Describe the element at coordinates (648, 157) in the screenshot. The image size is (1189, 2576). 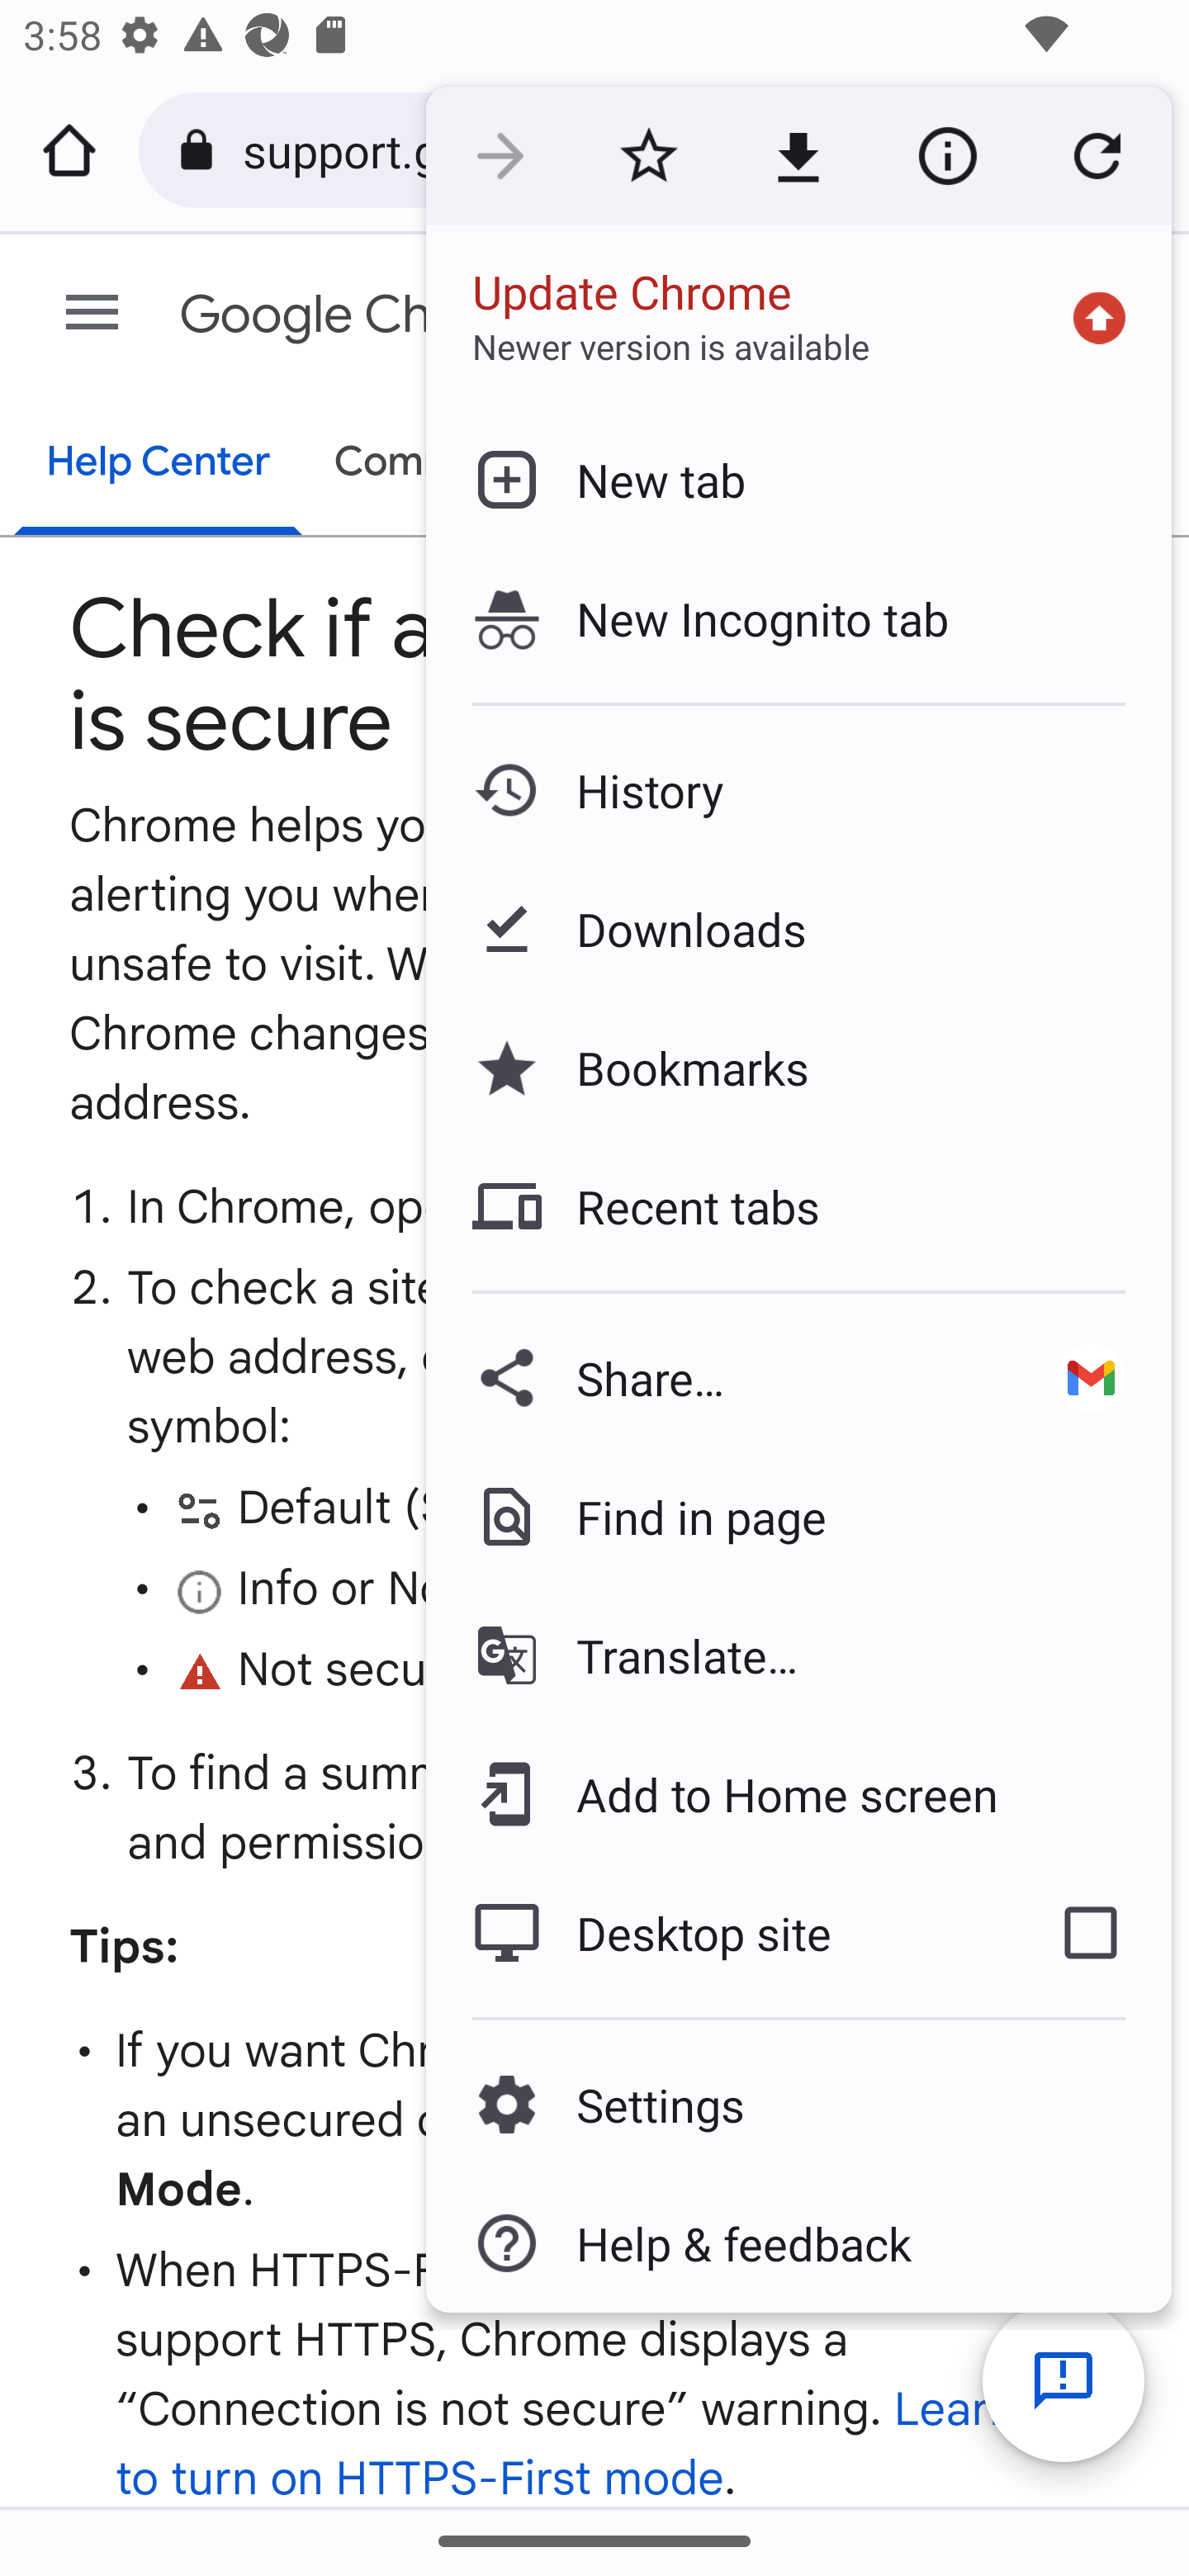
I see `Bookmark` at that location.